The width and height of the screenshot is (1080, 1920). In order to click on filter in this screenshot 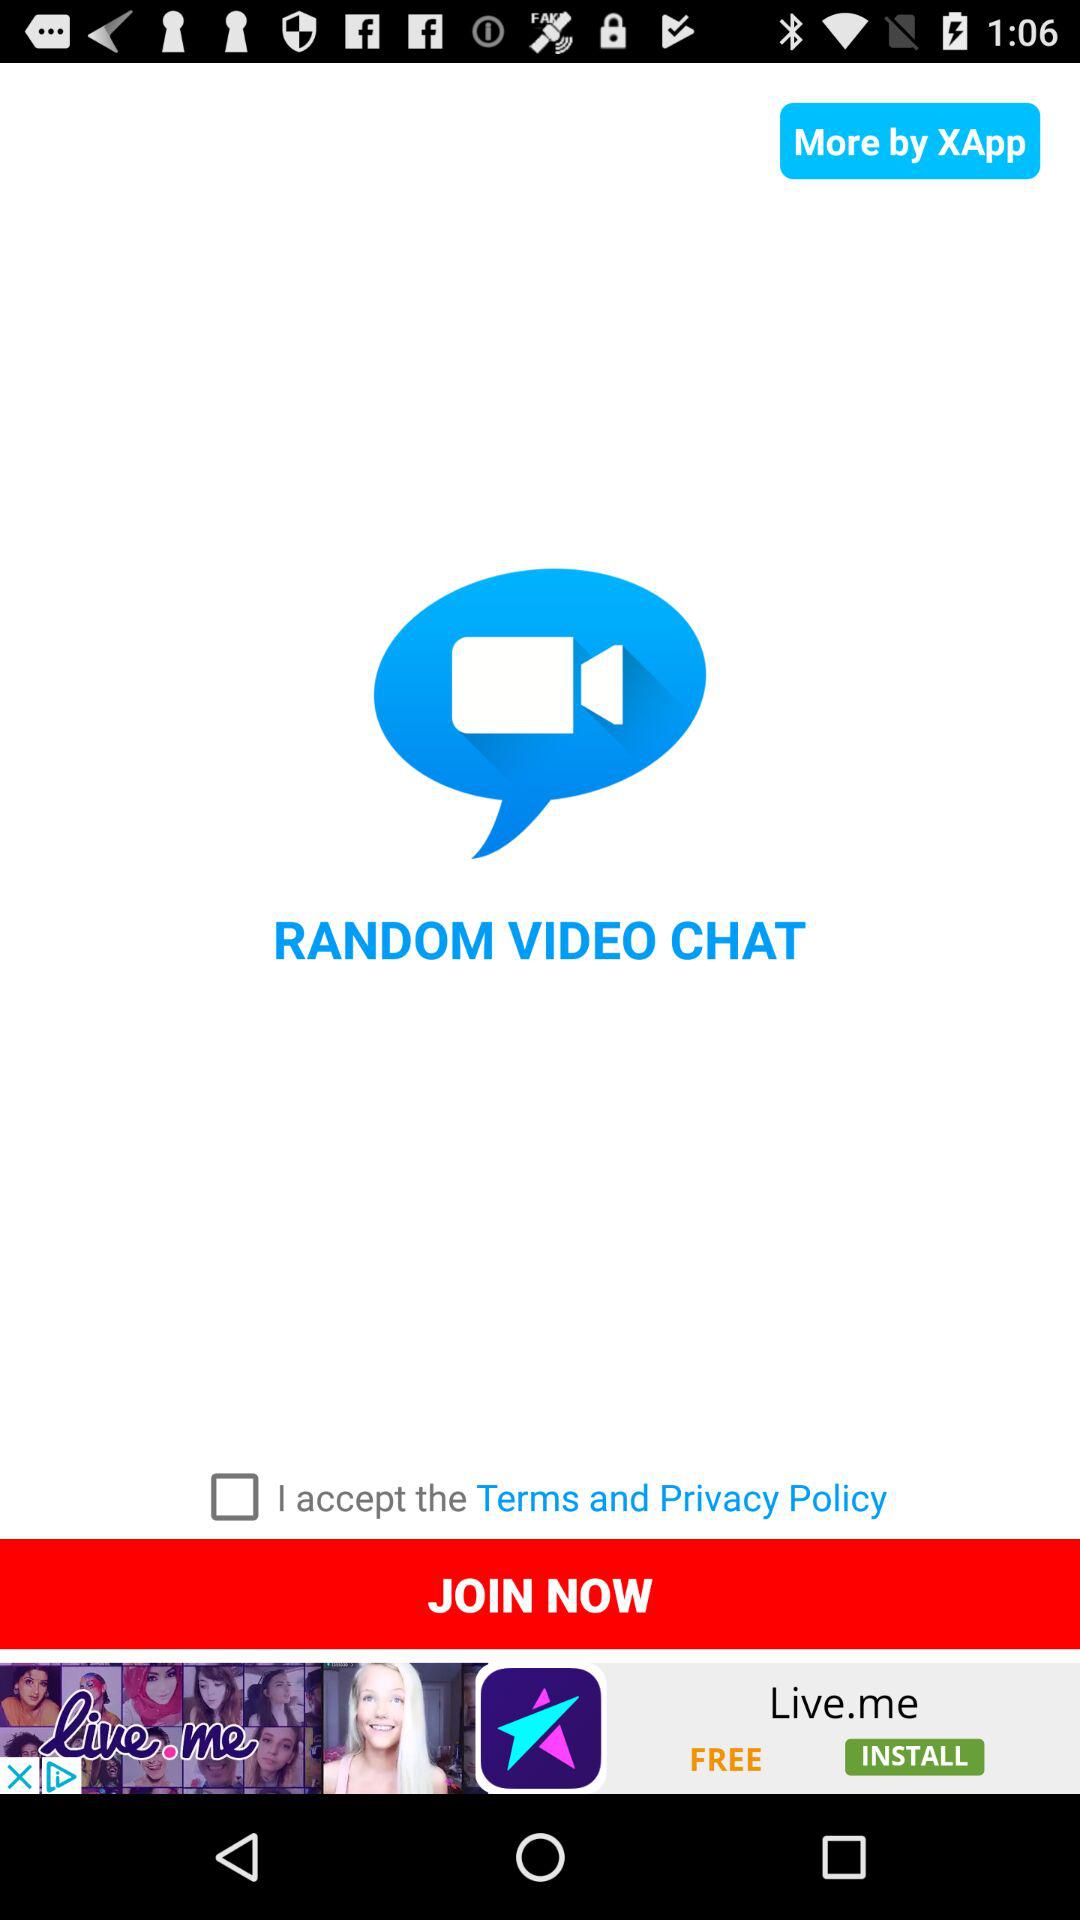, I will do `click(234, 1497)`.